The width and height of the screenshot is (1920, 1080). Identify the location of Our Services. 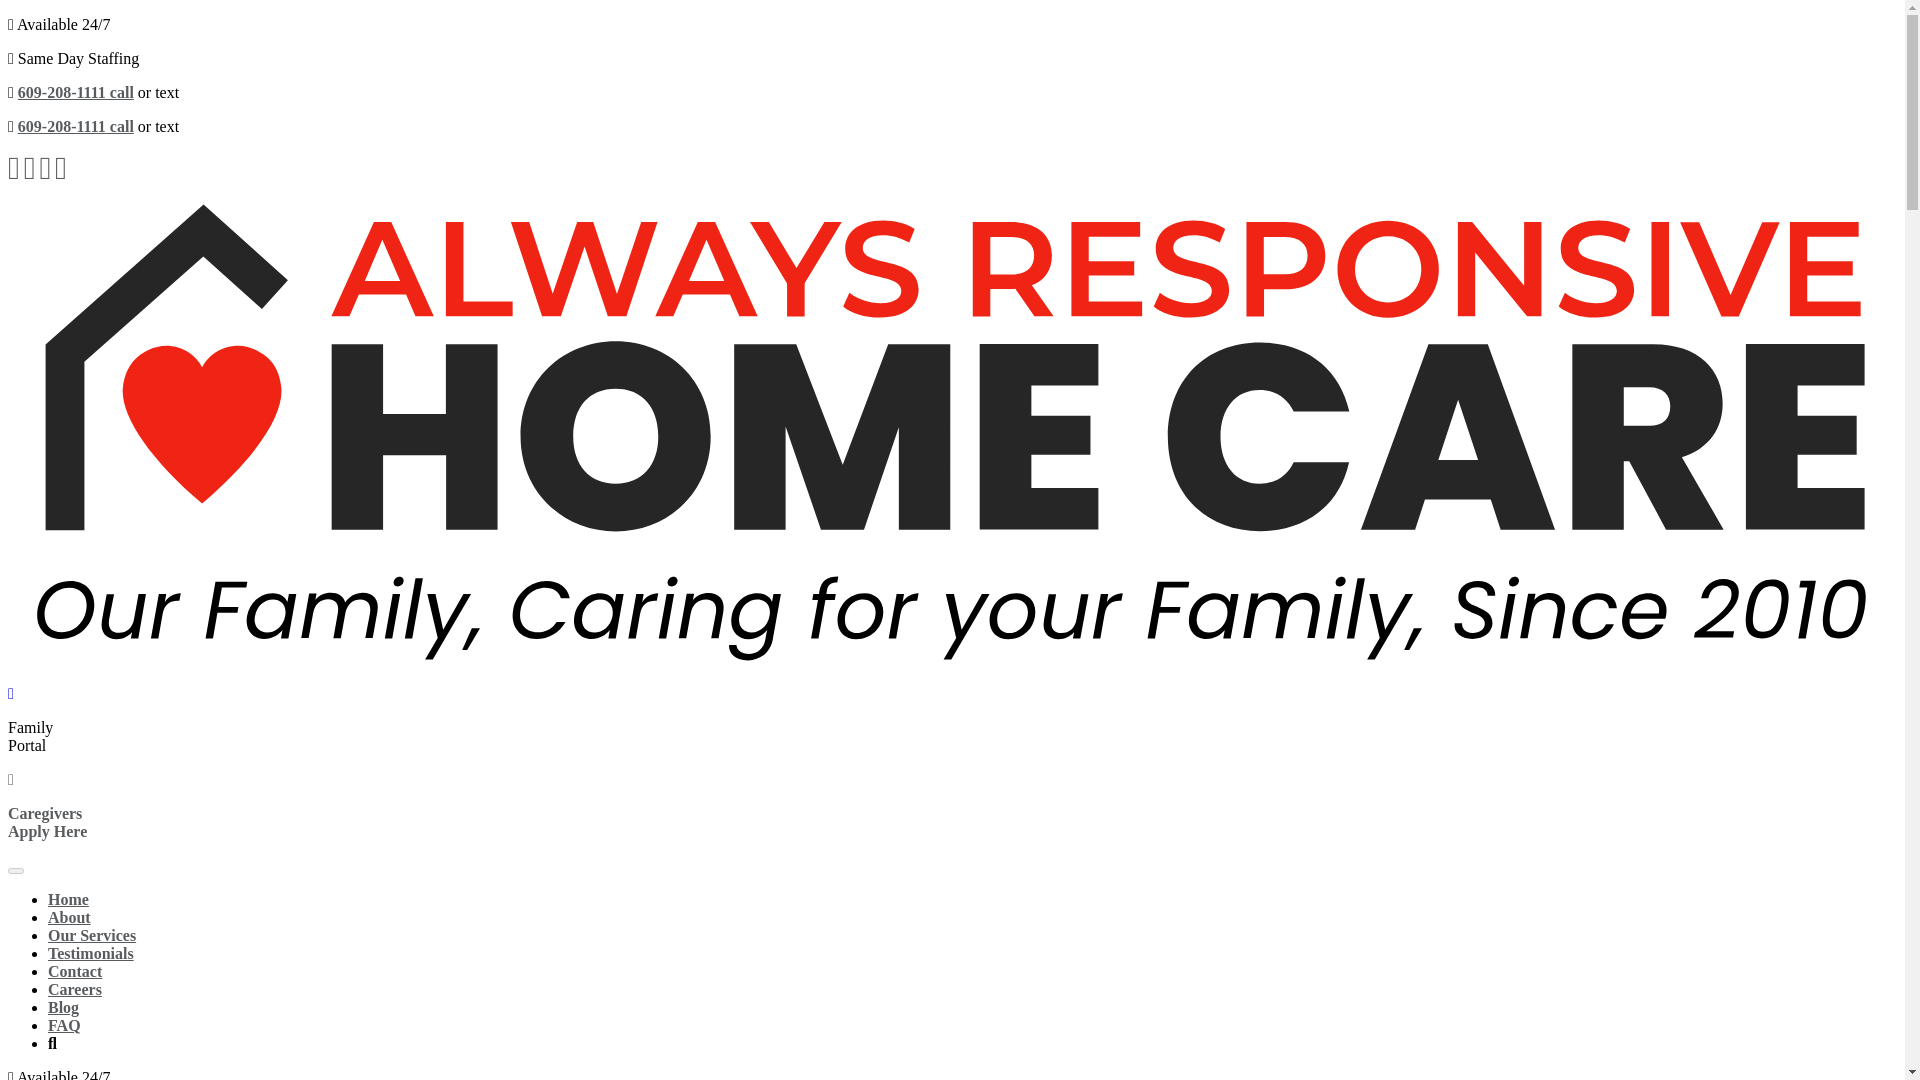
(69, 917).